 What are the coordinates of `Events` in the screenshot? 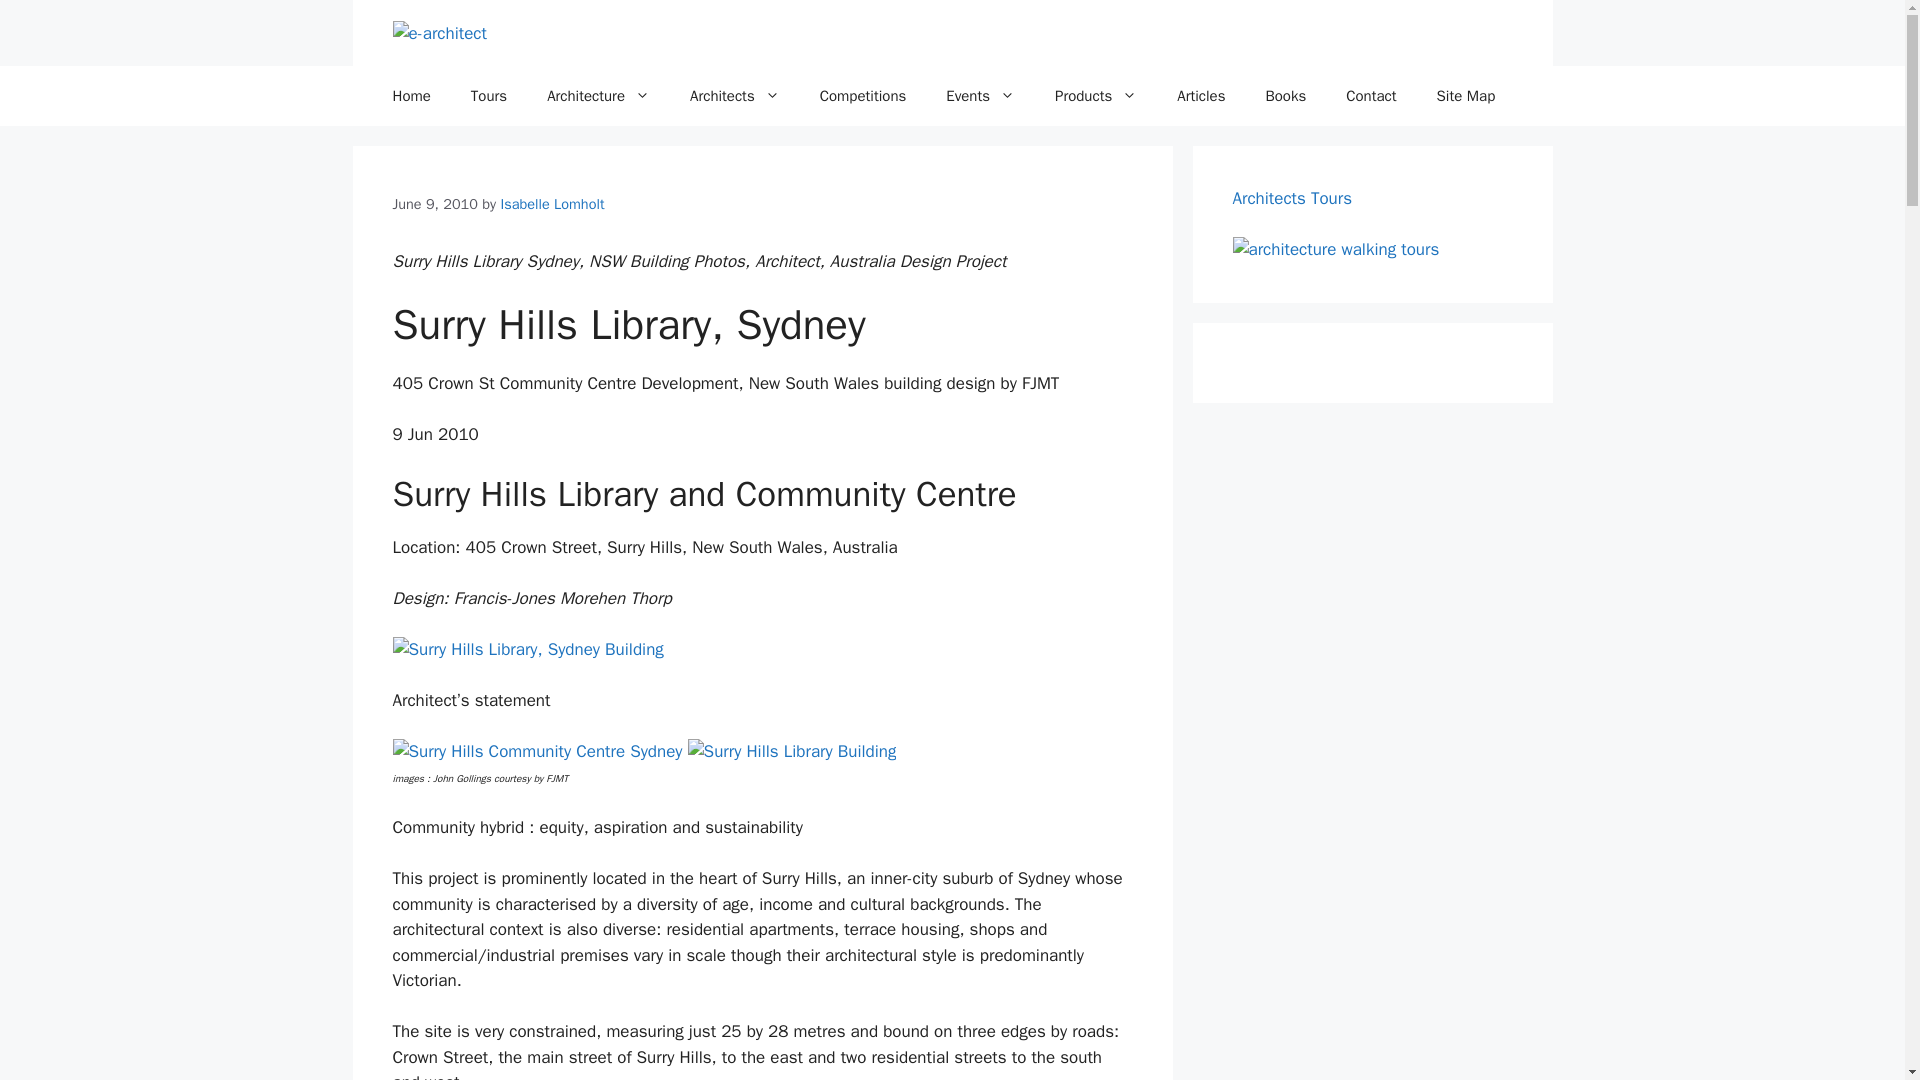 It's located at (980, 96).